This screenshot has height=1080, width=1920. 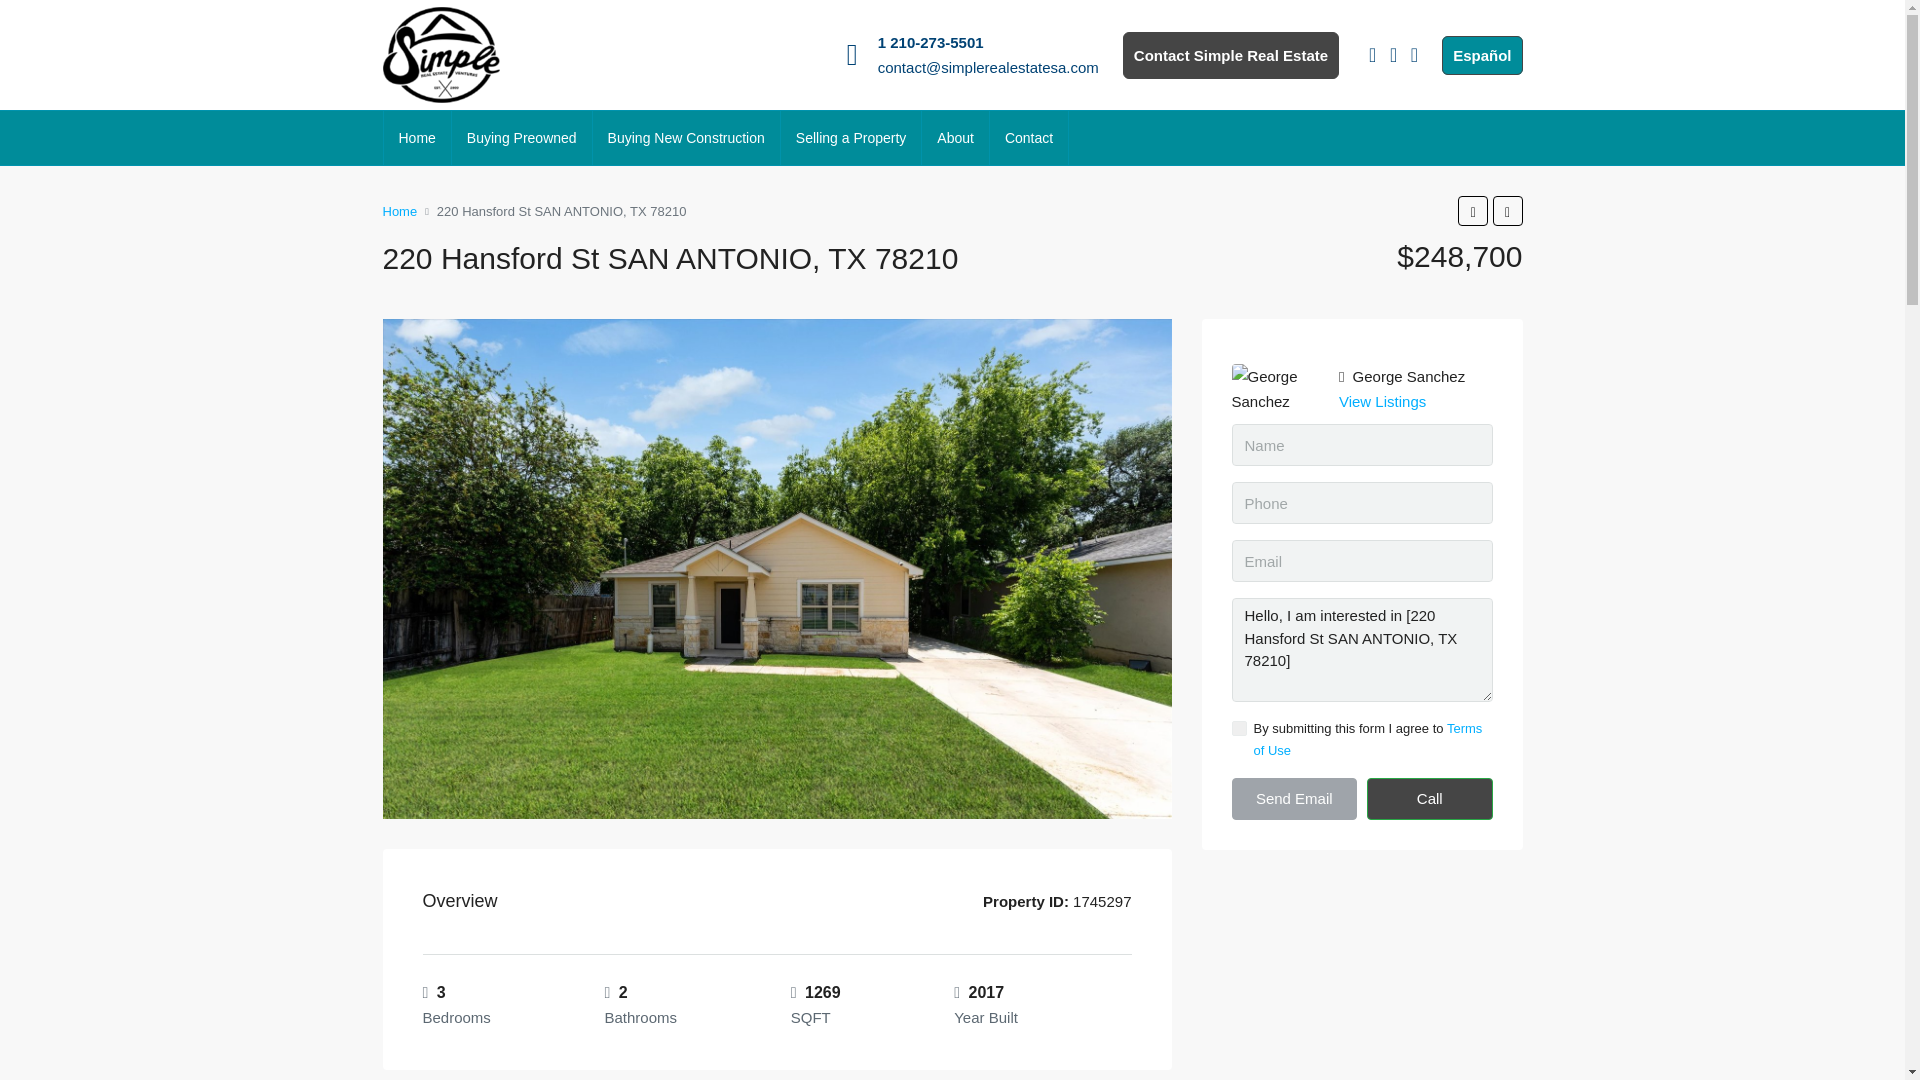 I want to click on Contact Simple Real Estate, so click(x=1230, y=55).